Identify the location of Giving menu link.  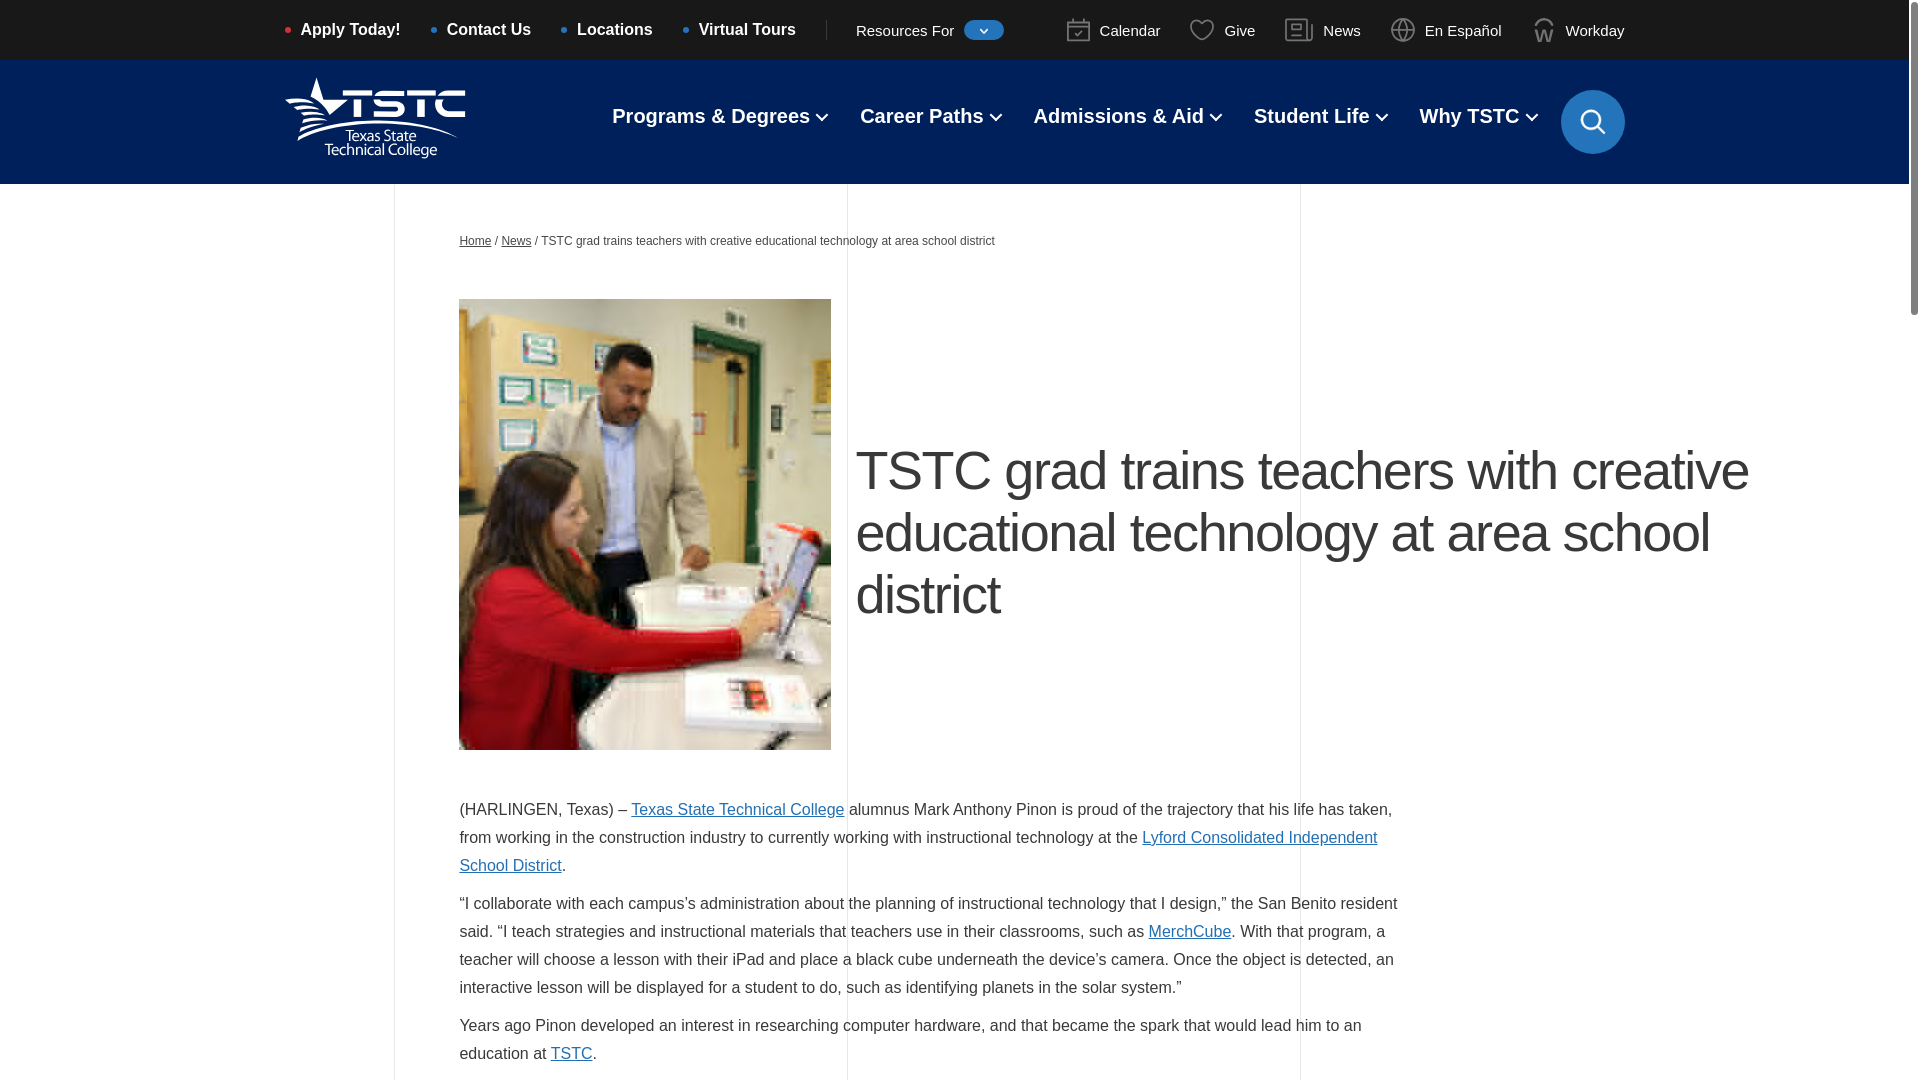
(1222, 30).